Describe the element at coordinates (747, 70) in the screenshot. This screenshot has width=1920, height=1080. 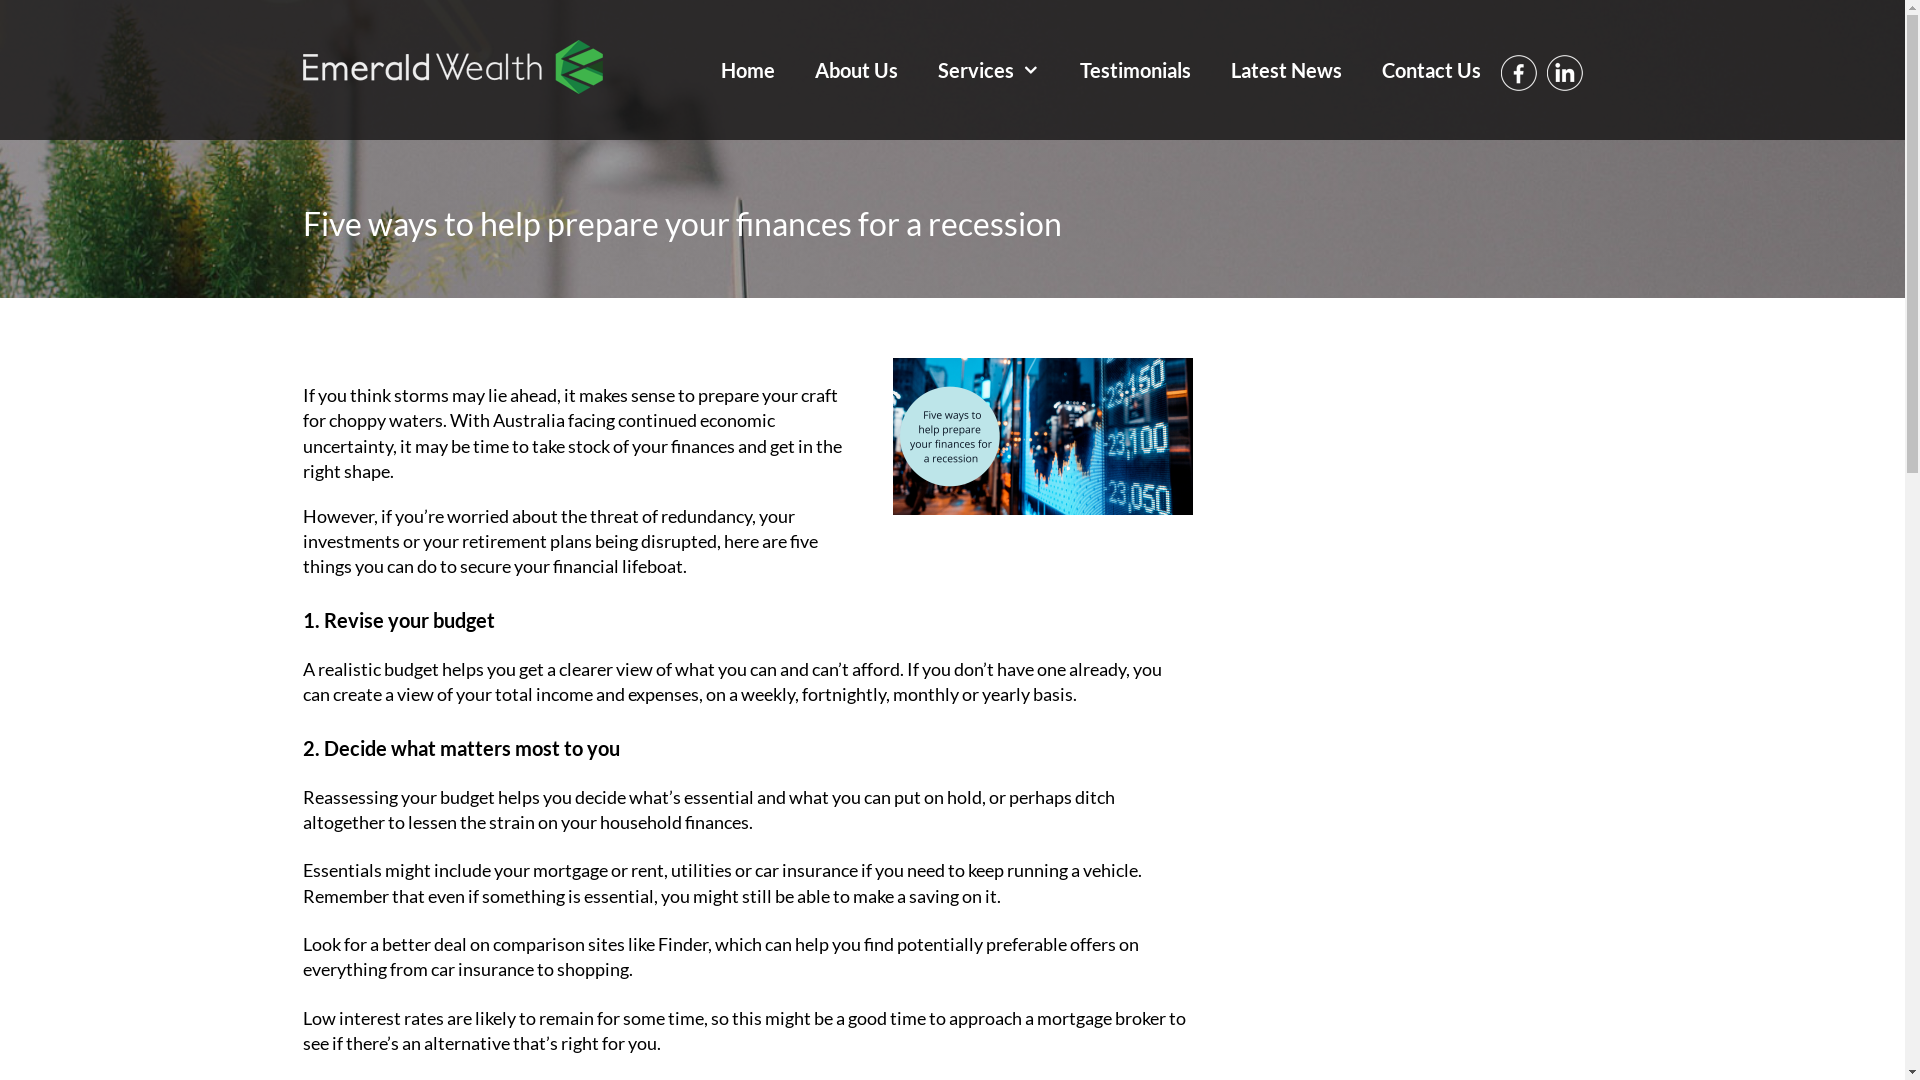
I see `Home` at that location.